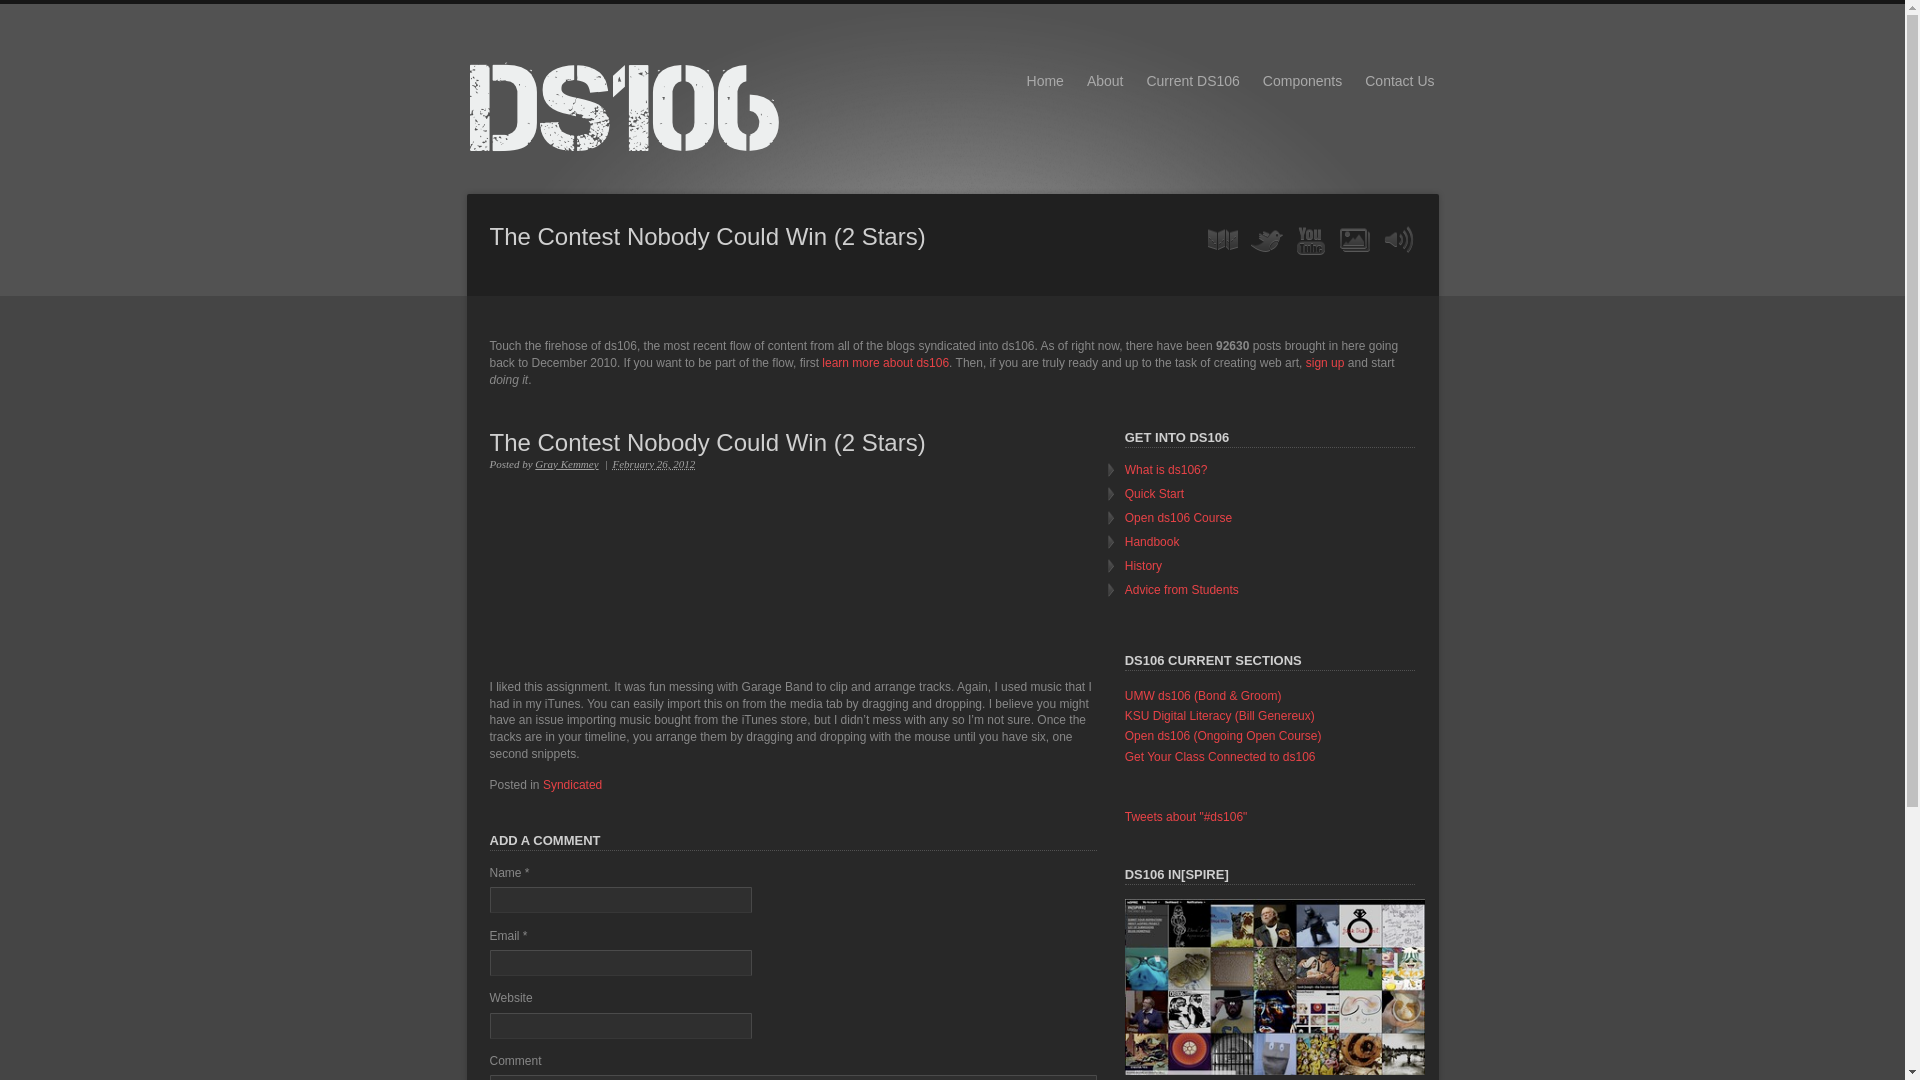 Image resolution: width=1920 pixels, height=1080 pixels. Describe the element at coordinates (1104, 81) in the screenshot. I see `About` at that location.